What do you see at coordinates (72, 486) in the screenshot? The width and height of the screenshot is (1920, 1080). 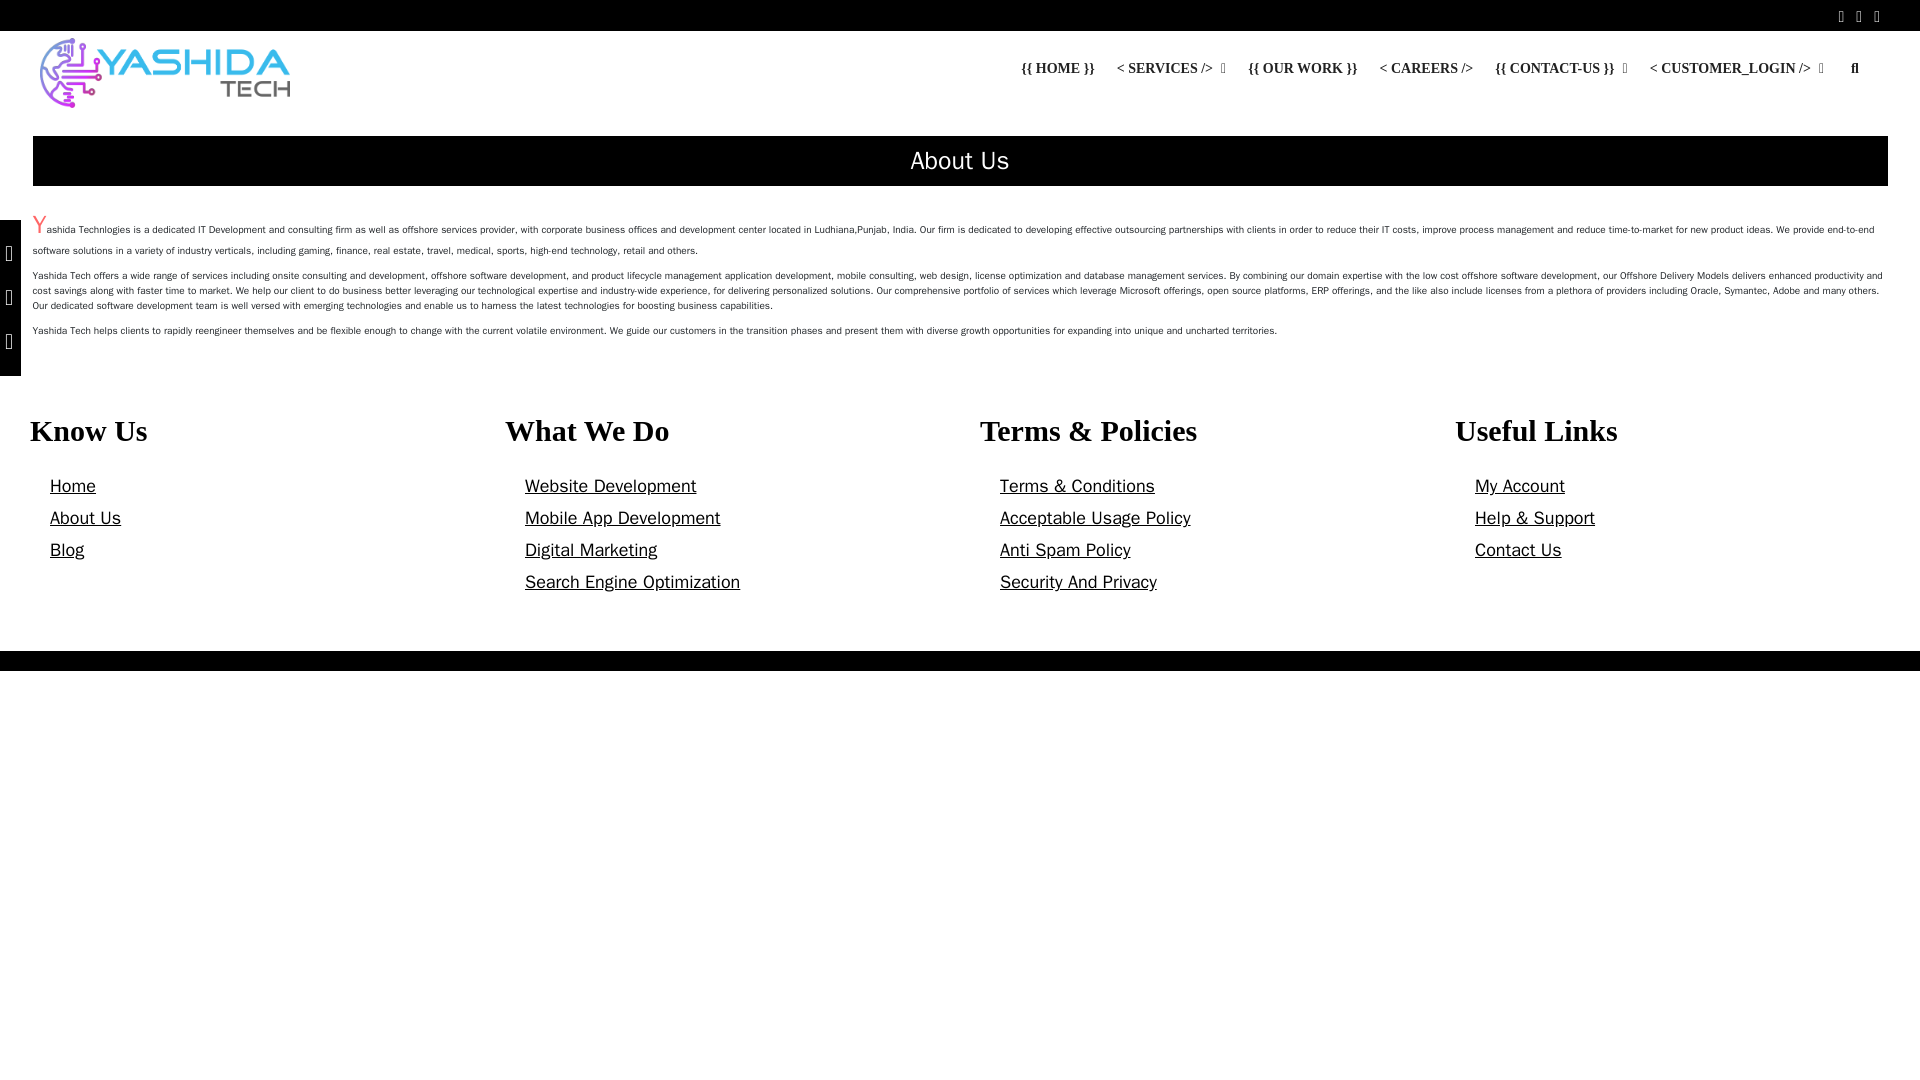 I see `Home` at bounding box center [72, 486].